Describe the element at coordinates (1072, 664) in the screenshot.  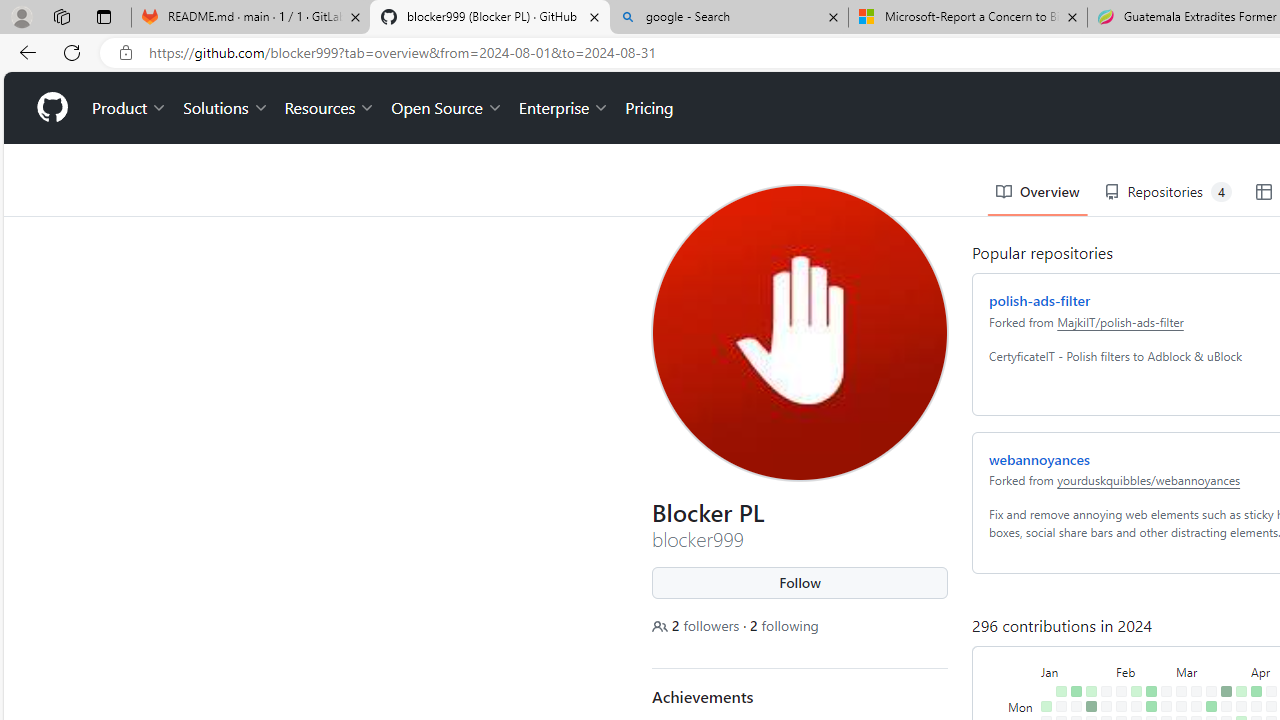
I see `13 contributions on January 17th.` at that location.